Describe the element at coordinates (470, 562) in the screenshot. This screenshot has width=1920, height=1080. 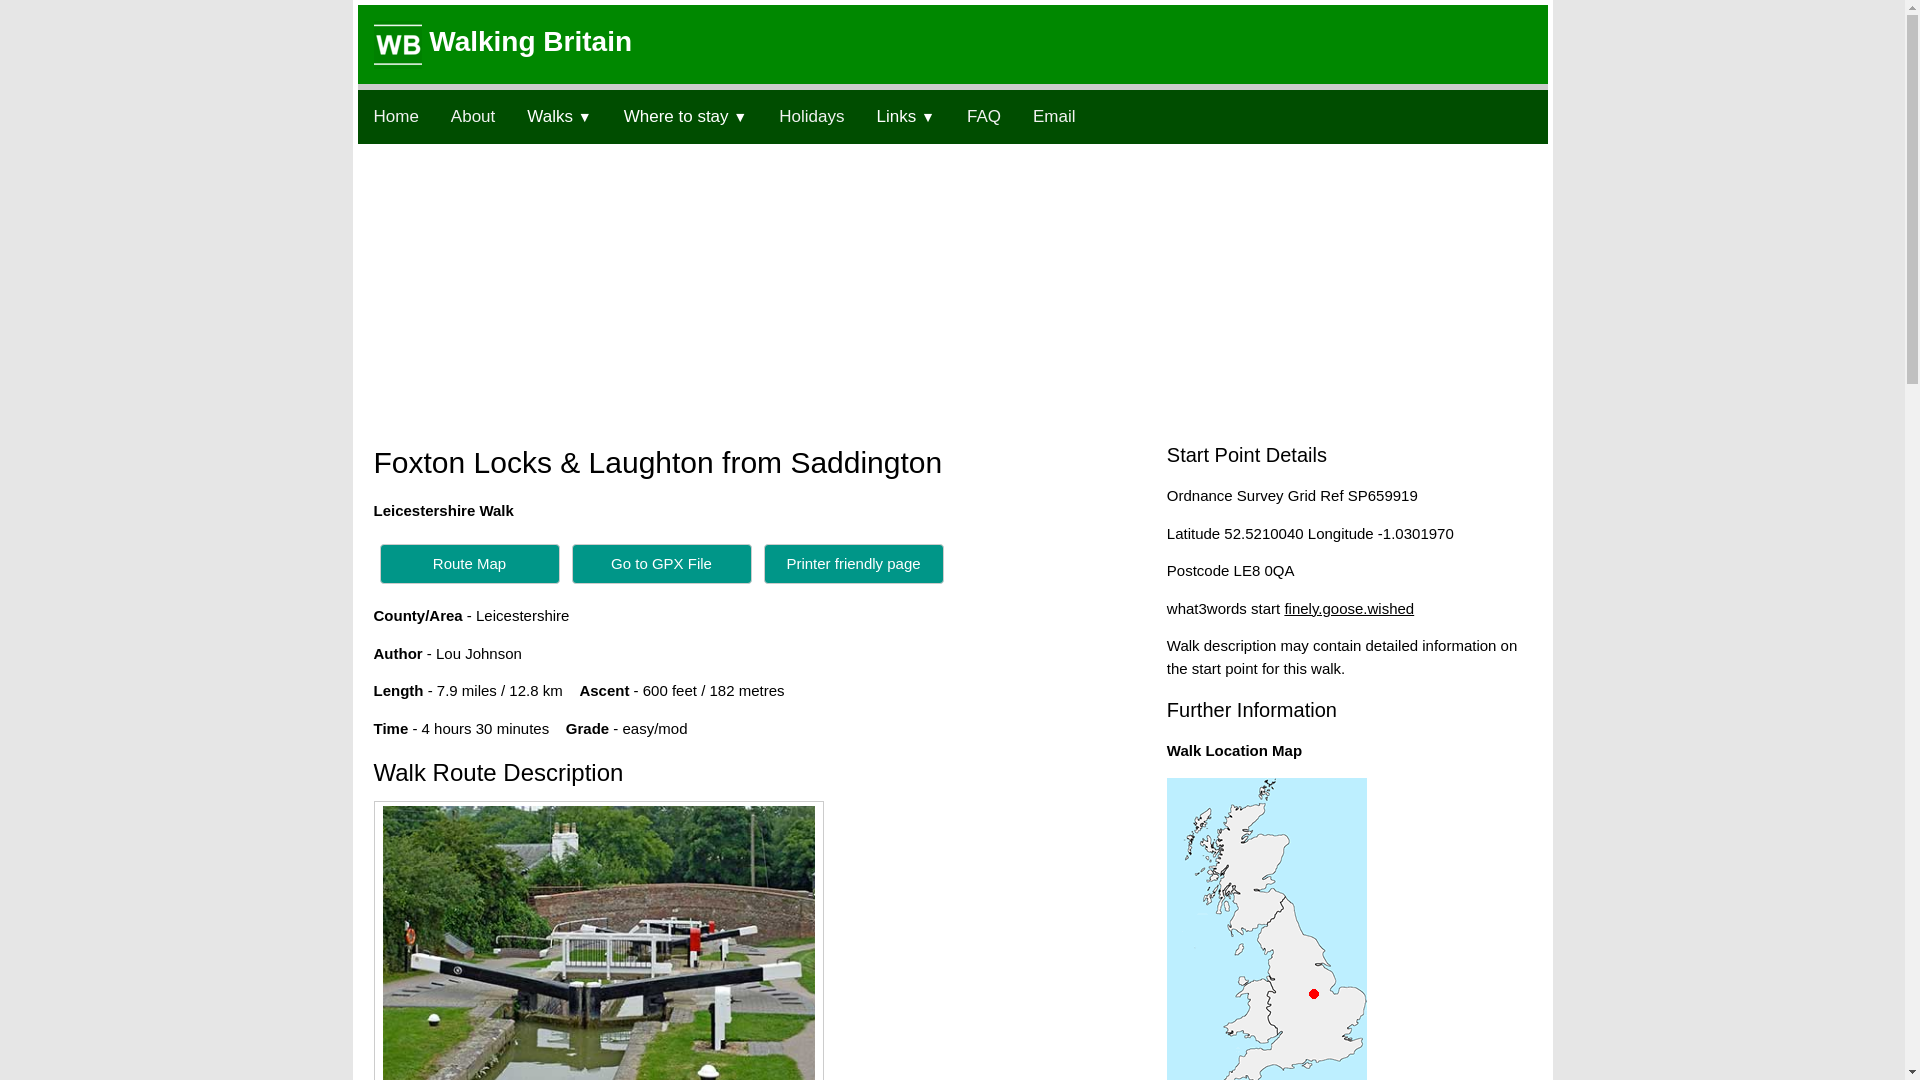
I see `Route Map` at that location.